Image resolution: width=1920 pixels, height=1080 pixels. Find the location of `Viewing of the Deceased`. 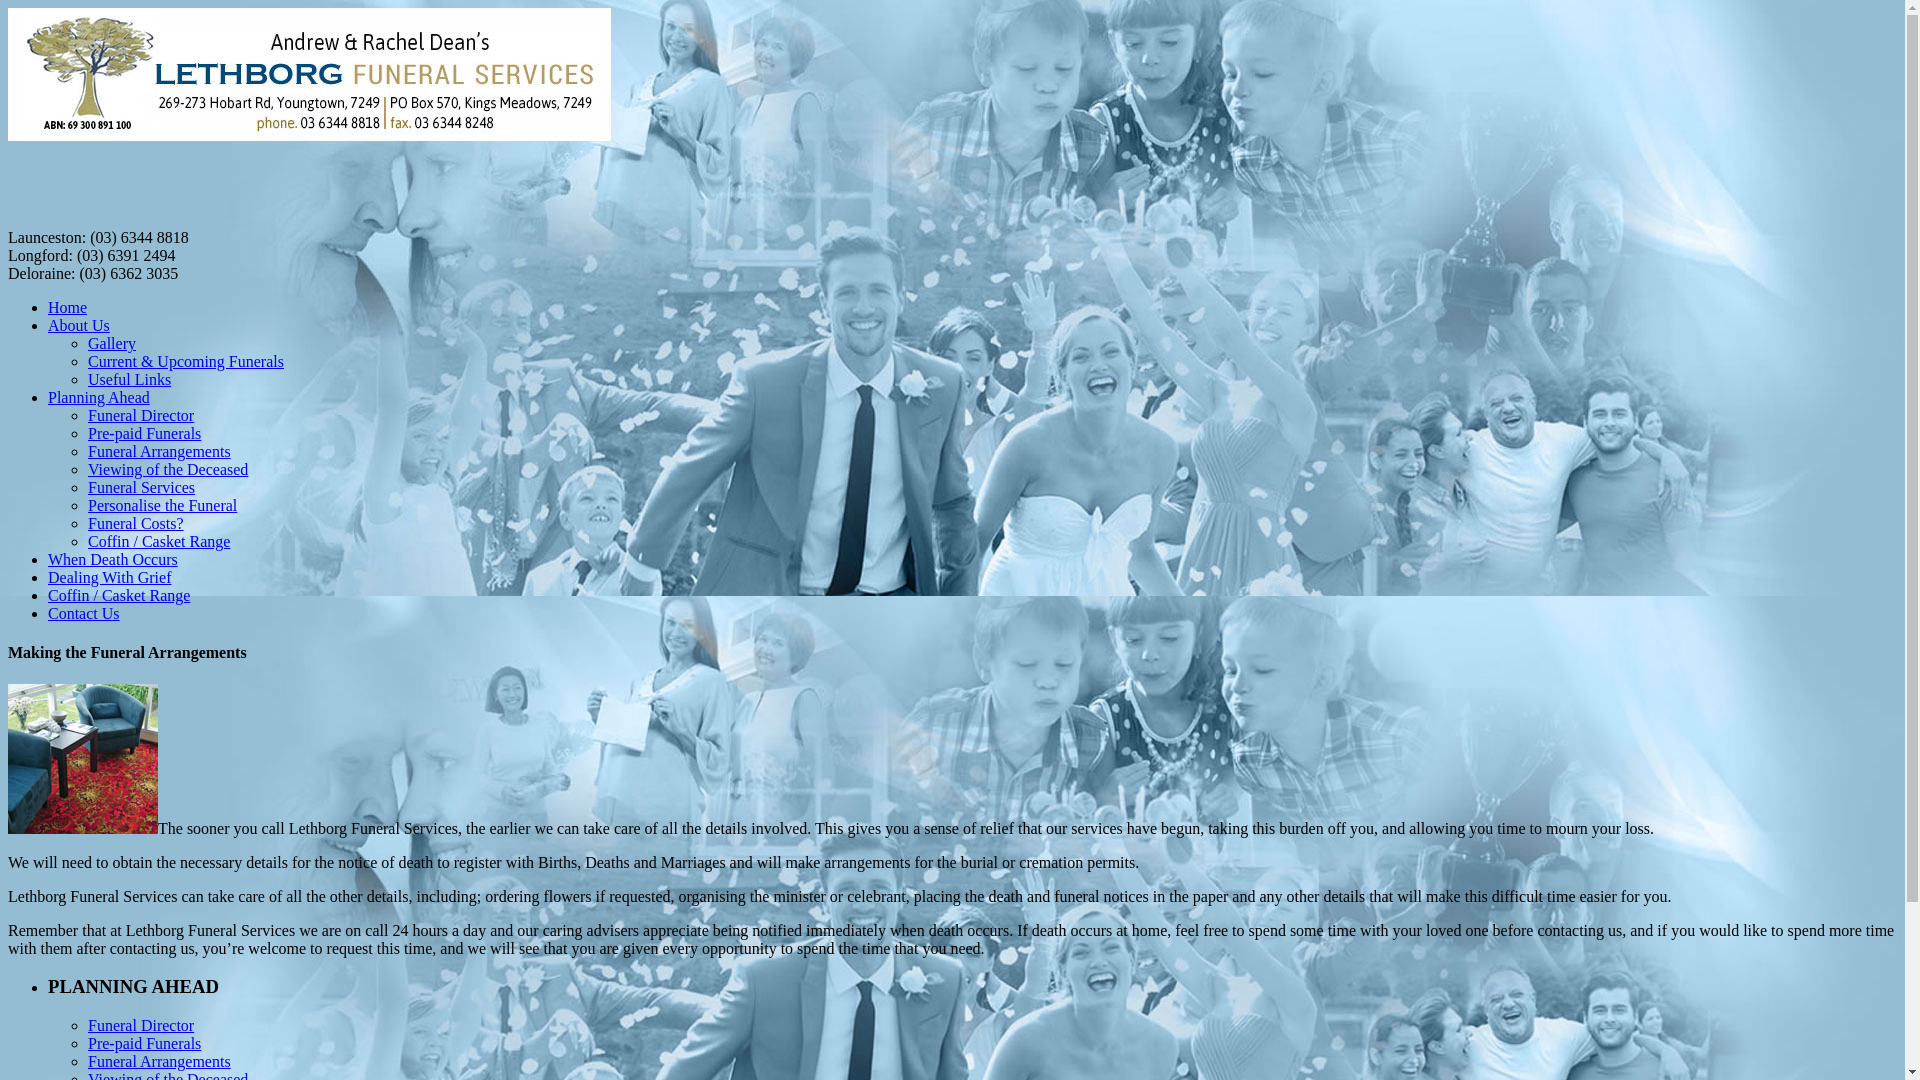

Viewing of the Deceased is located at coordinates (168, 470).